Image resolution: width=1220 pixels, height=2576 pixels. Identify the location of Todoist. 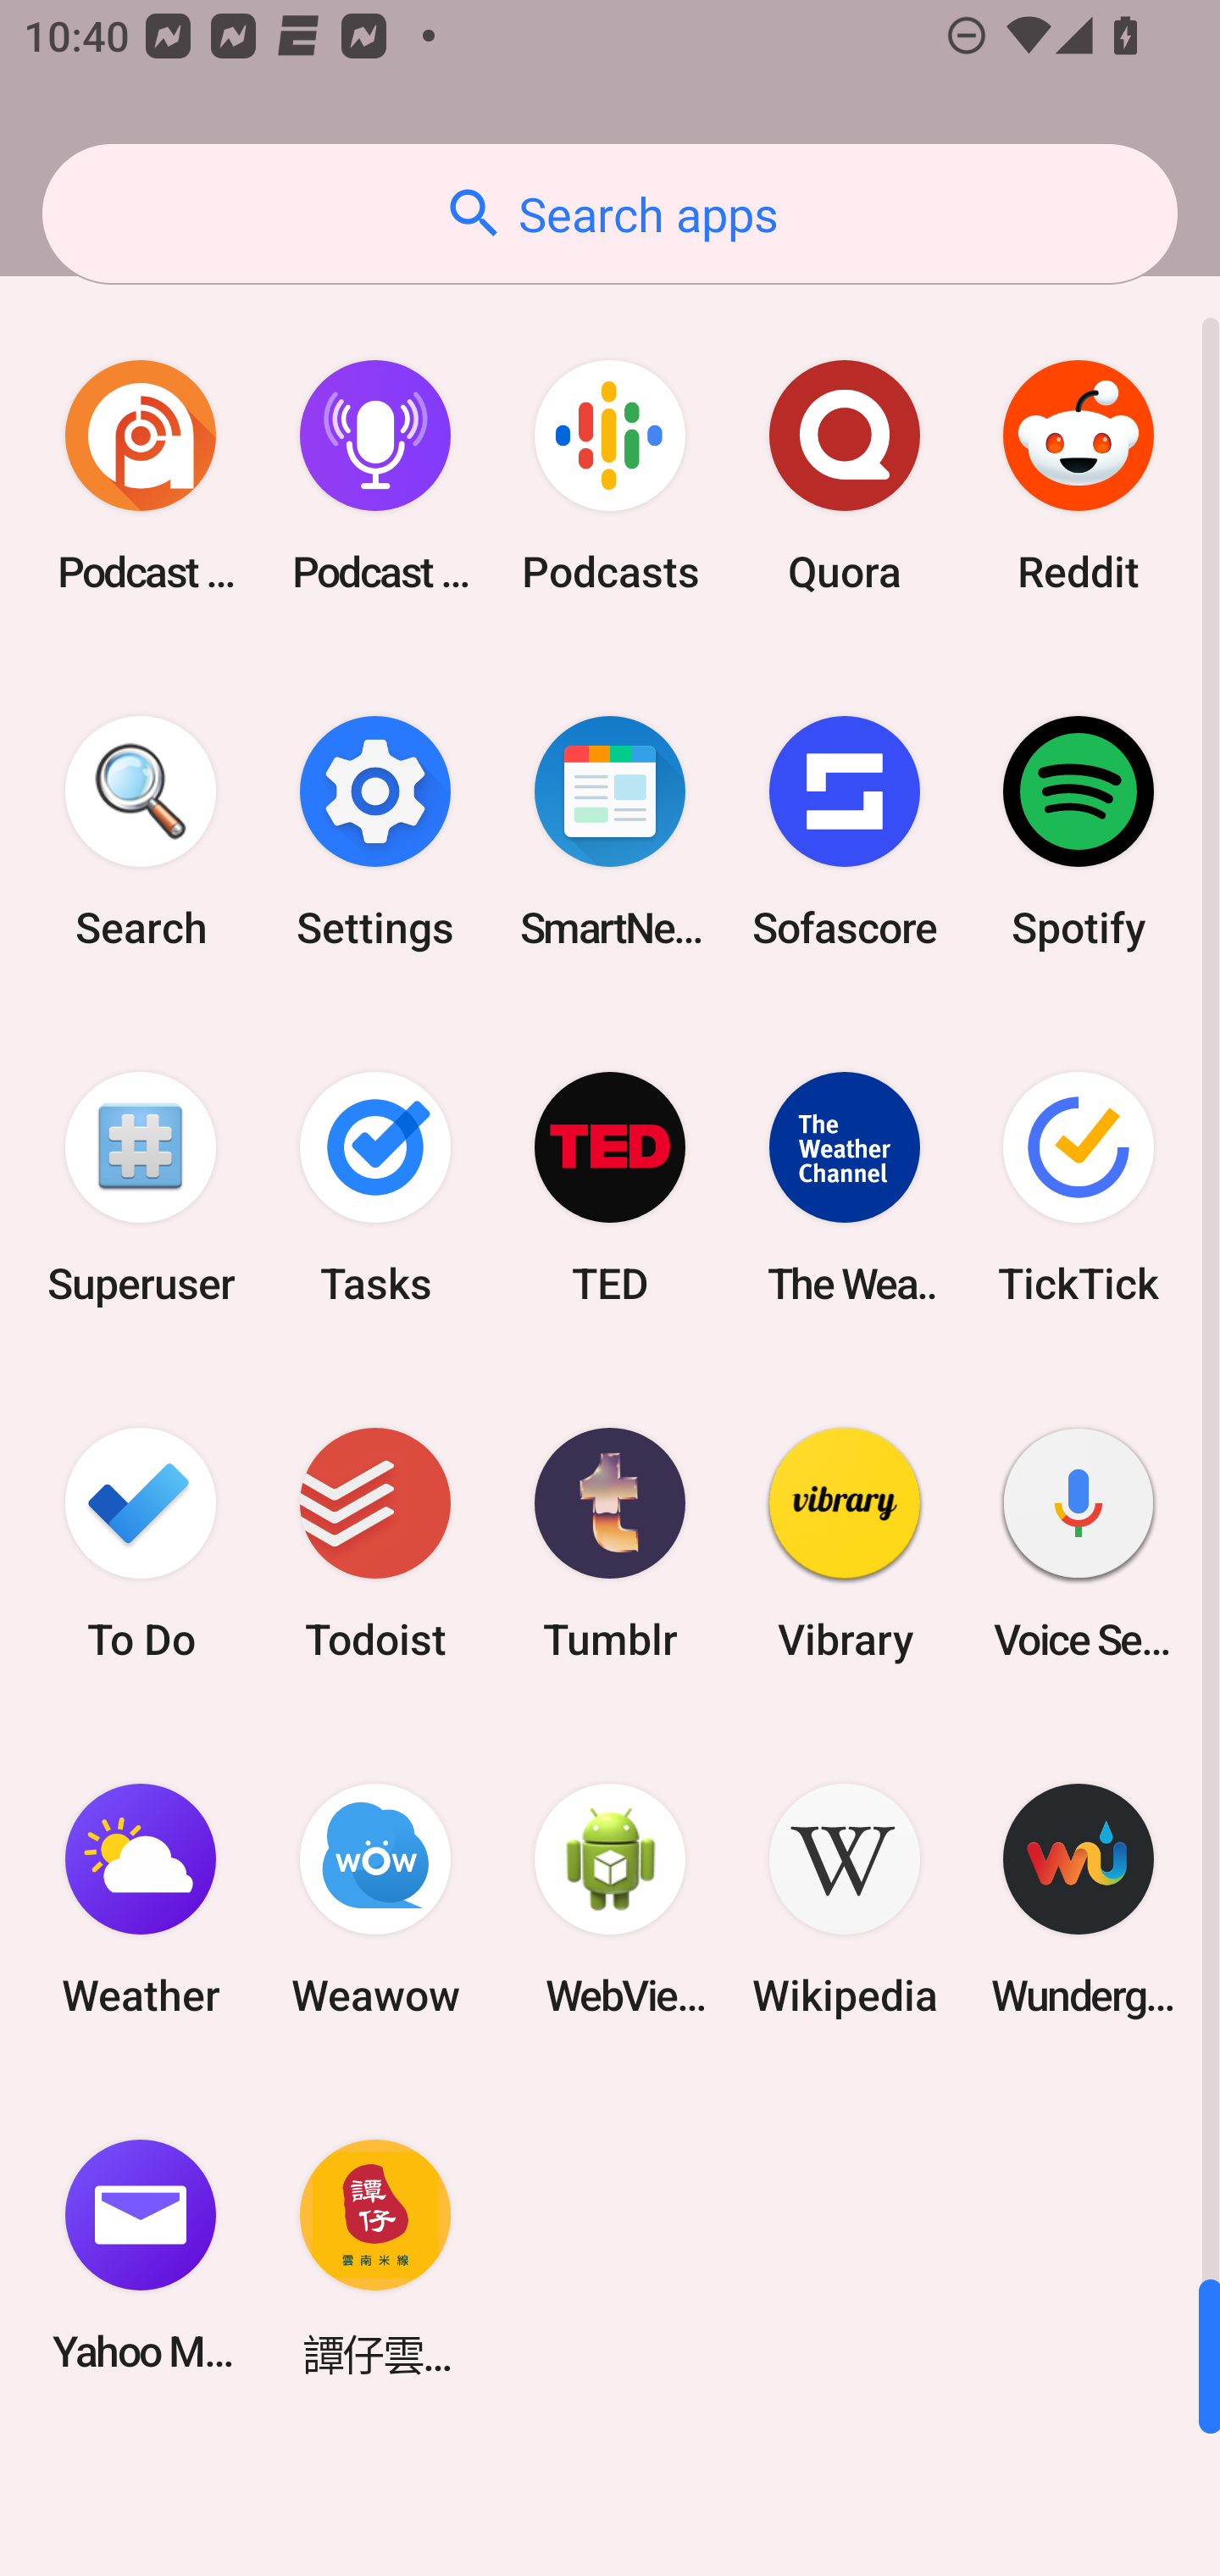
(375, 1542).